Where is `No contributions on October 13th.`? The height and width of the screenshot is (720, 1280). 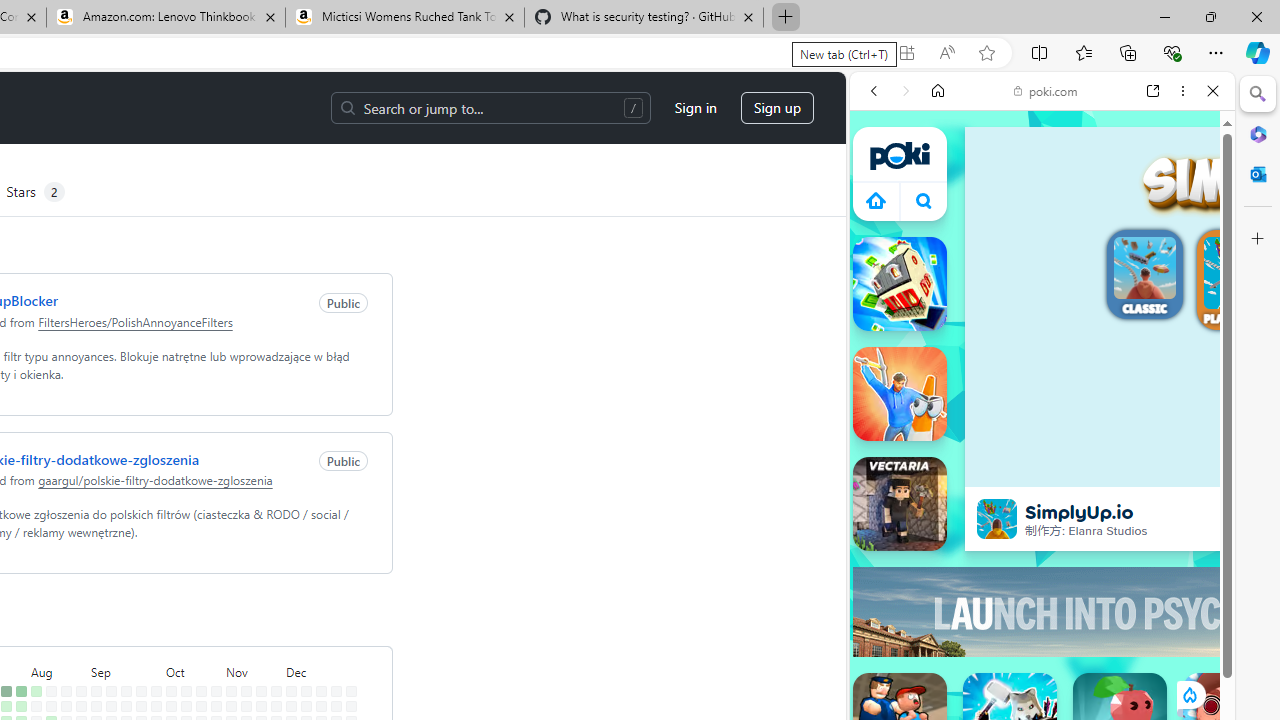
No contributions on October 13th. is located at coordinates (186, 691).